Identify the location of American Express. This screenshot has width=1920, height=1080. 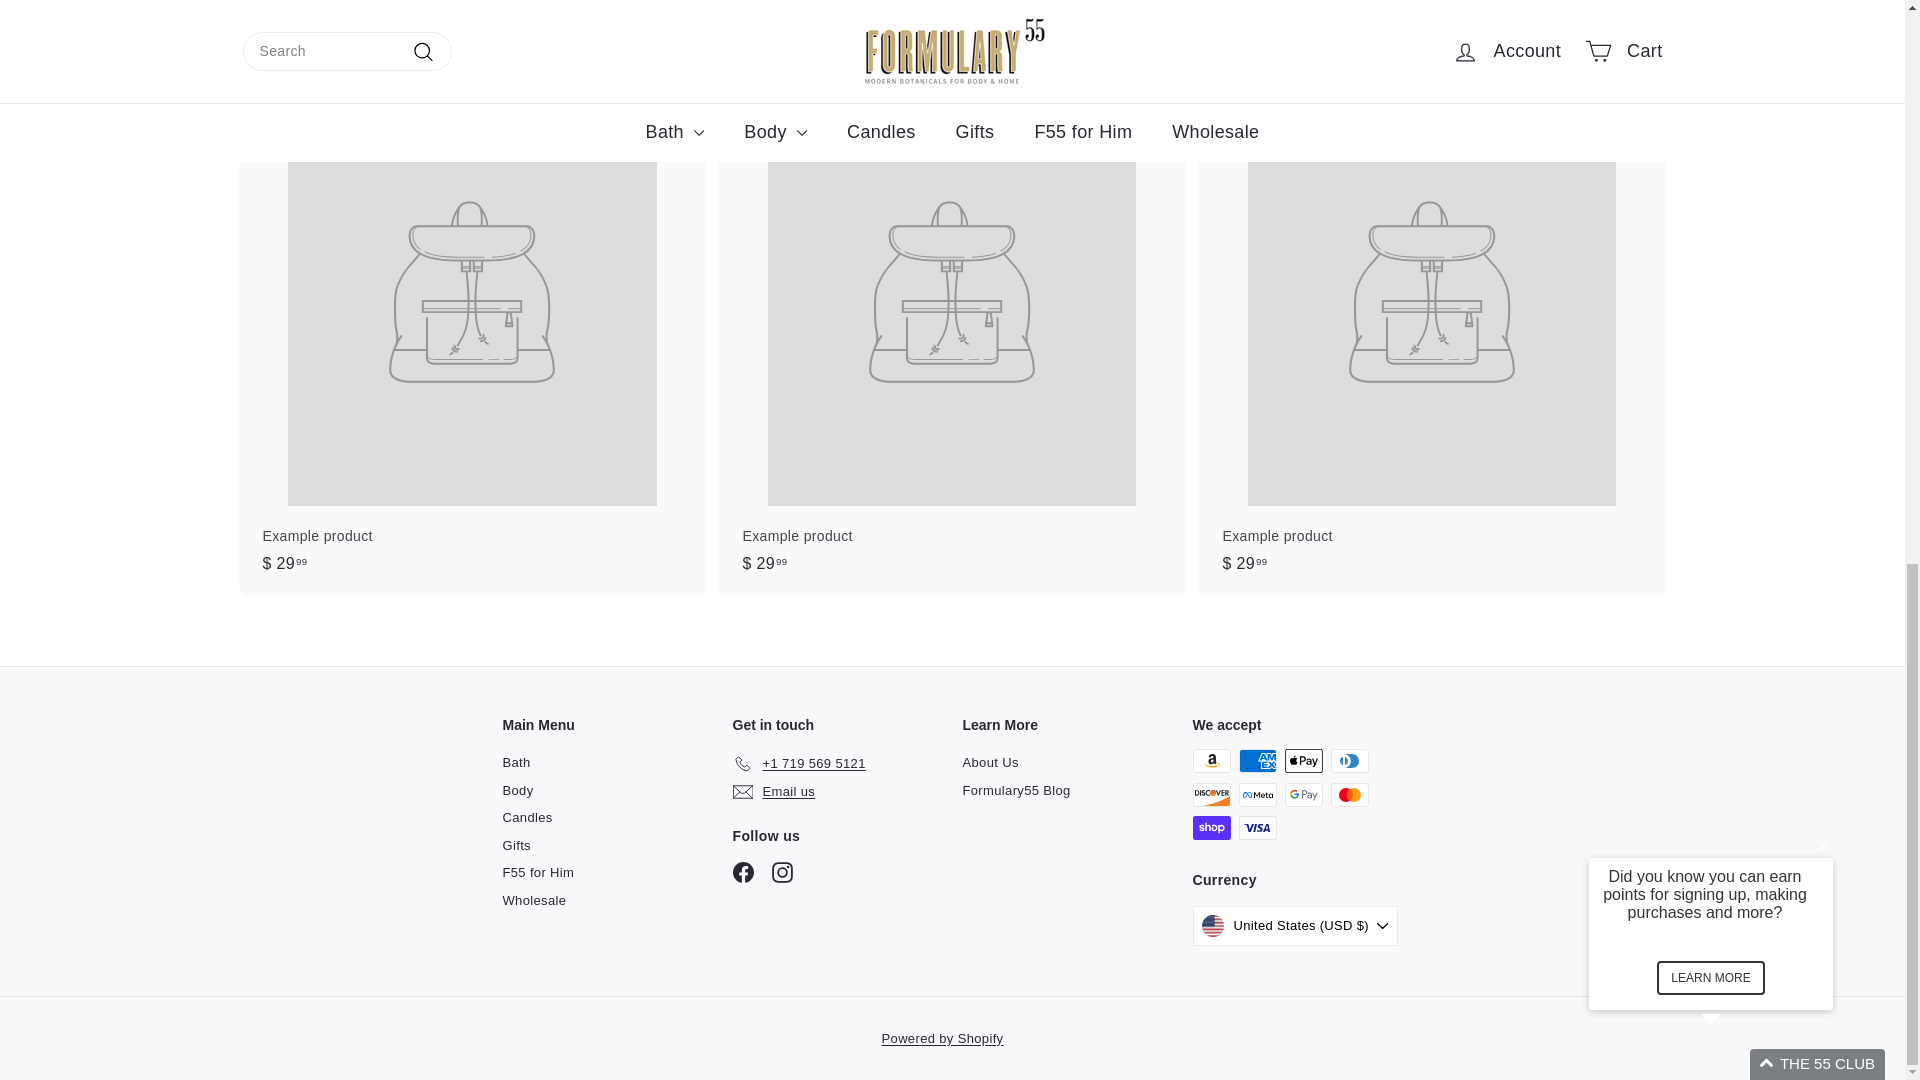
(1257, 761).